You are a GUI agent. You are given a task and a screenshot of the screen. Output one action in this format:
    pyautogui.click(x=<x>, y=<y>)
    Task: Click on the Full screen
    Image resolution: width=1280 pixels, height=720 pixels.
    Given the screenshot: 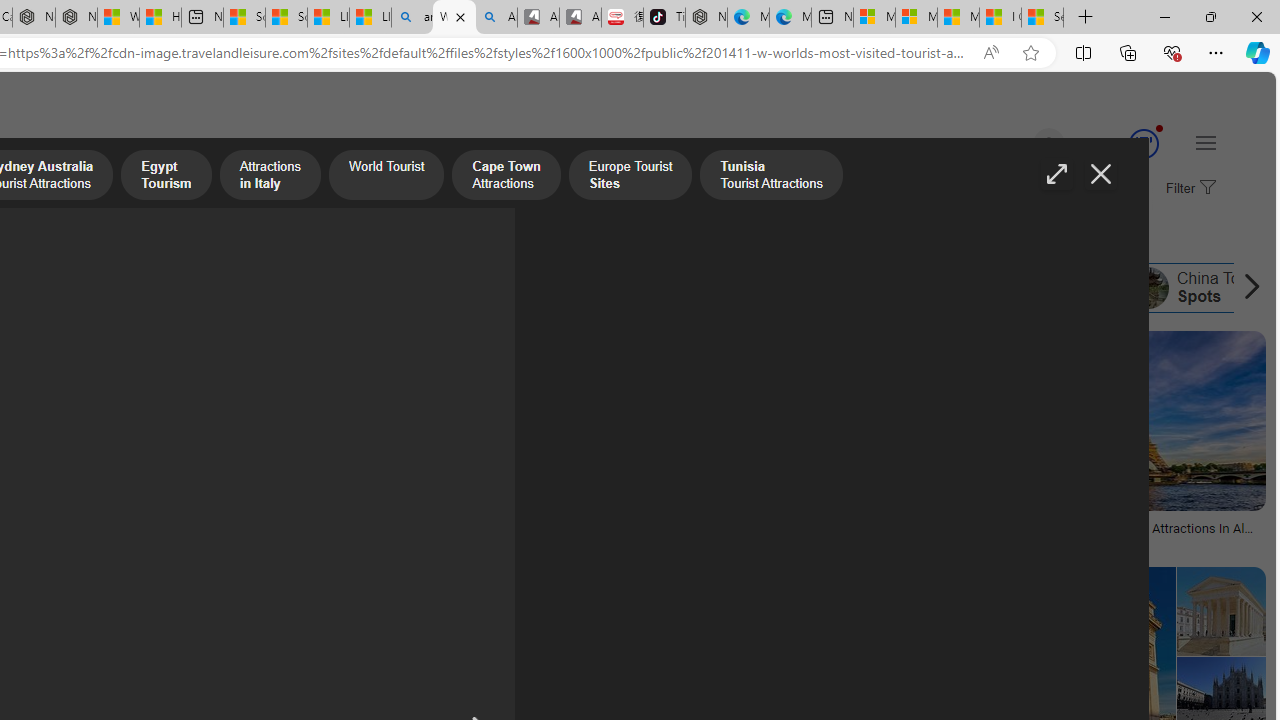 What is the action you would take?
    pyautogui.click(x=1056, y=174)
    